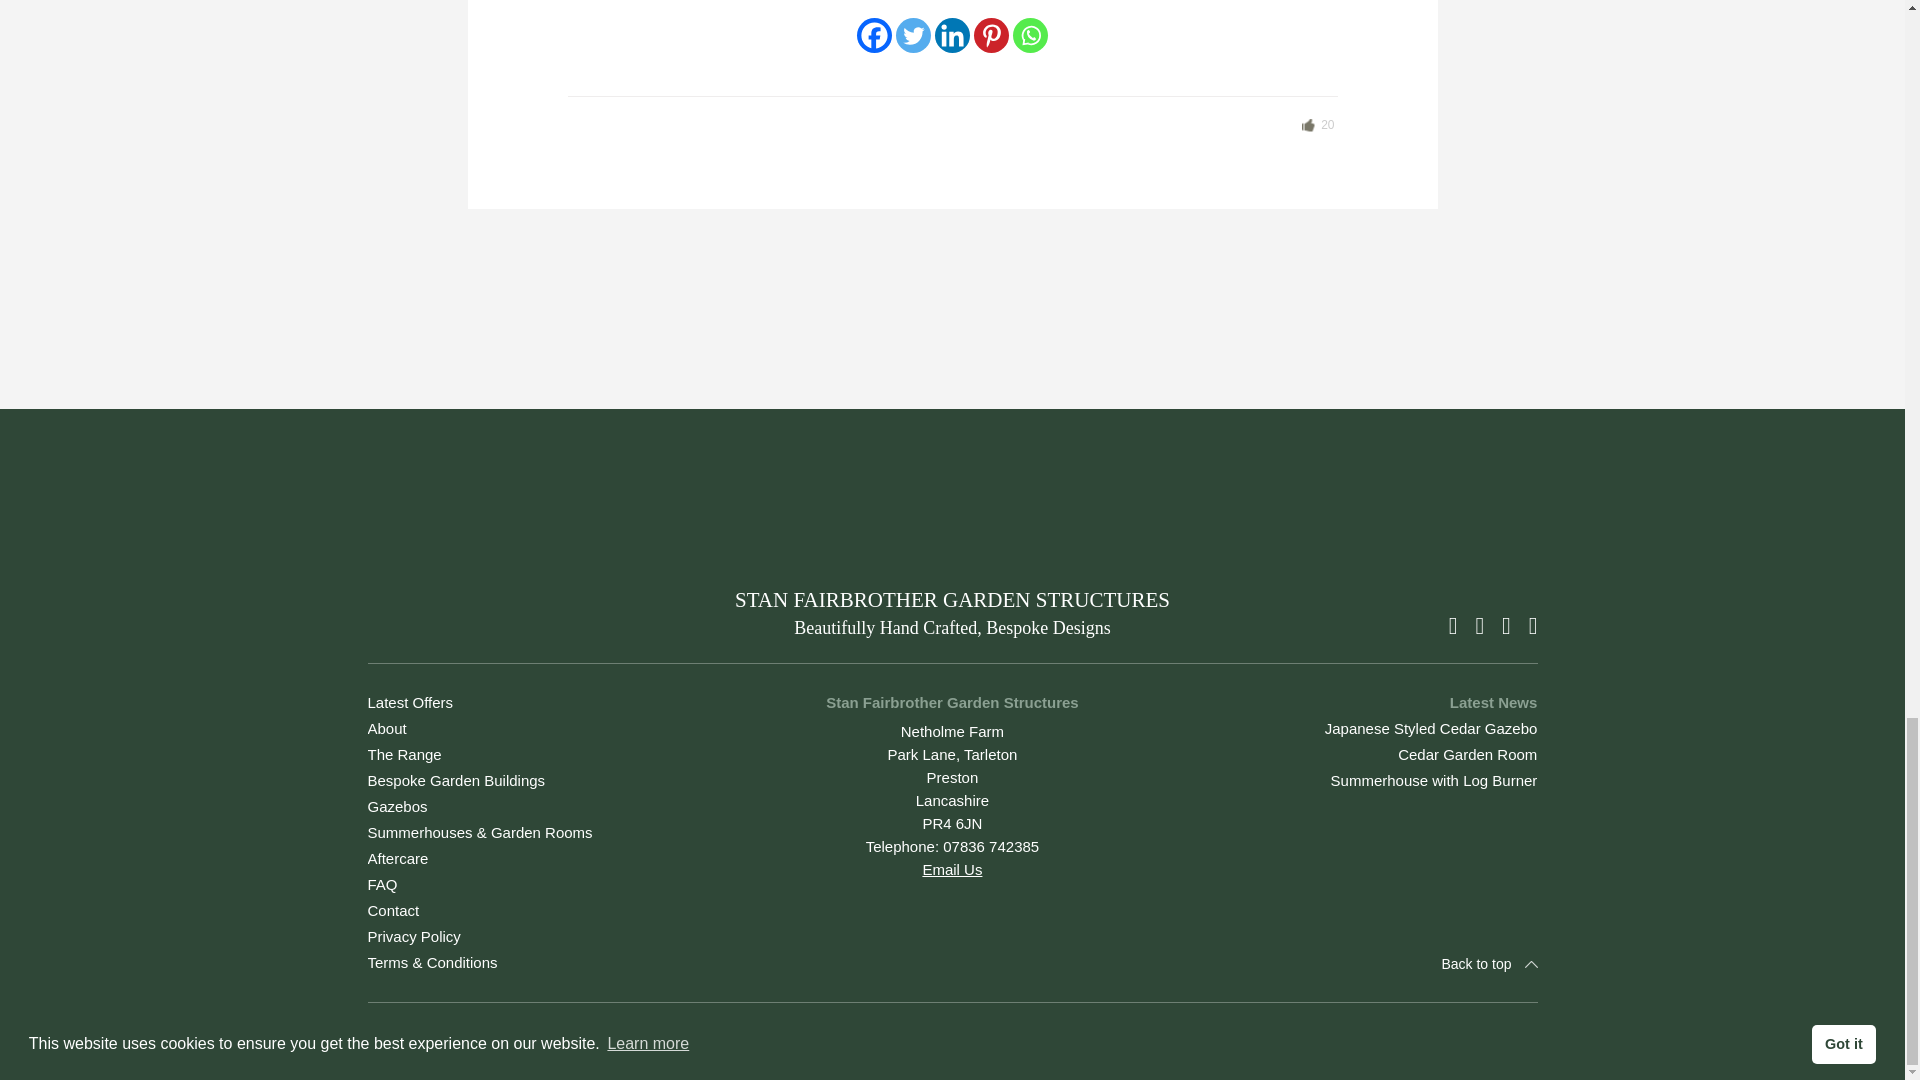  Describe the element at coordinates (388, 728) in the screenshot. I see `About` at that location.